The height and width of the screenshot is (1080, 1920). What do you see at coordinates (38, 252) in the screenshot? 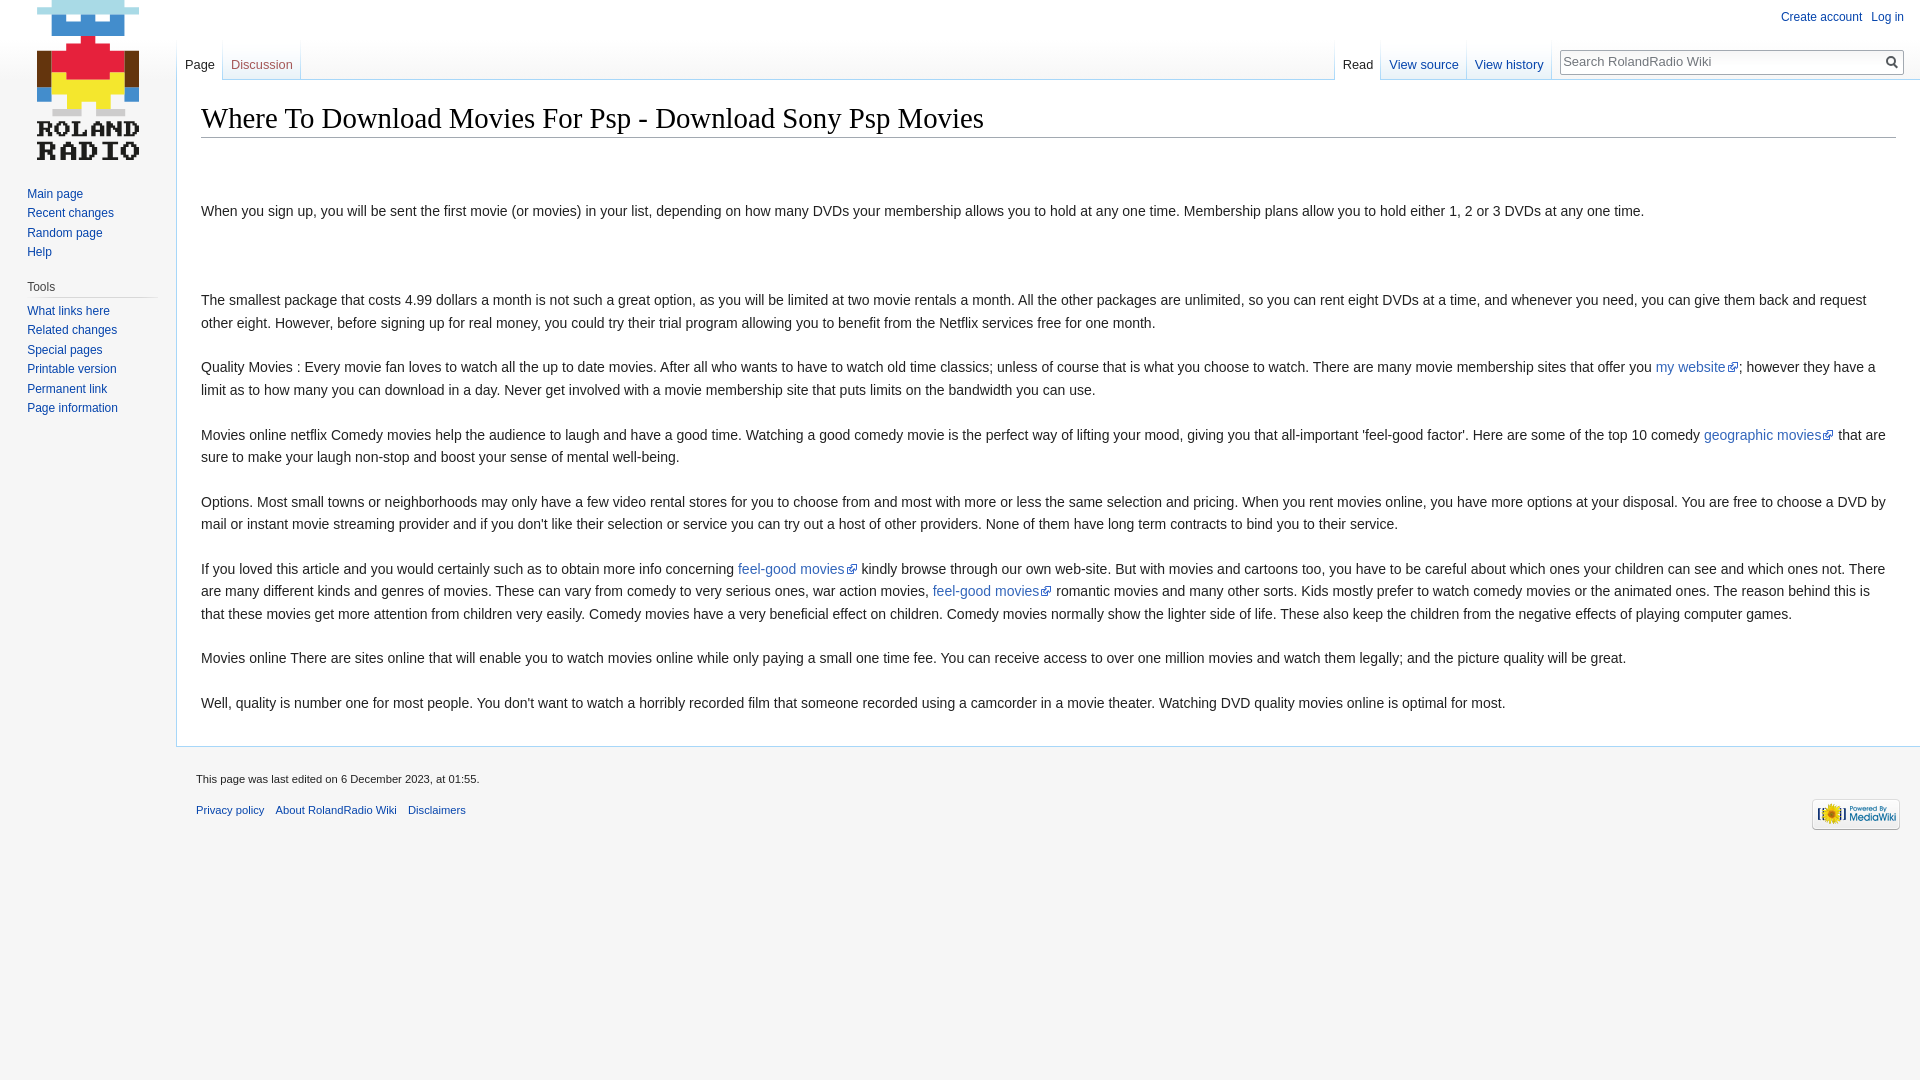
I see `Help` at bounding box center [38, 252].